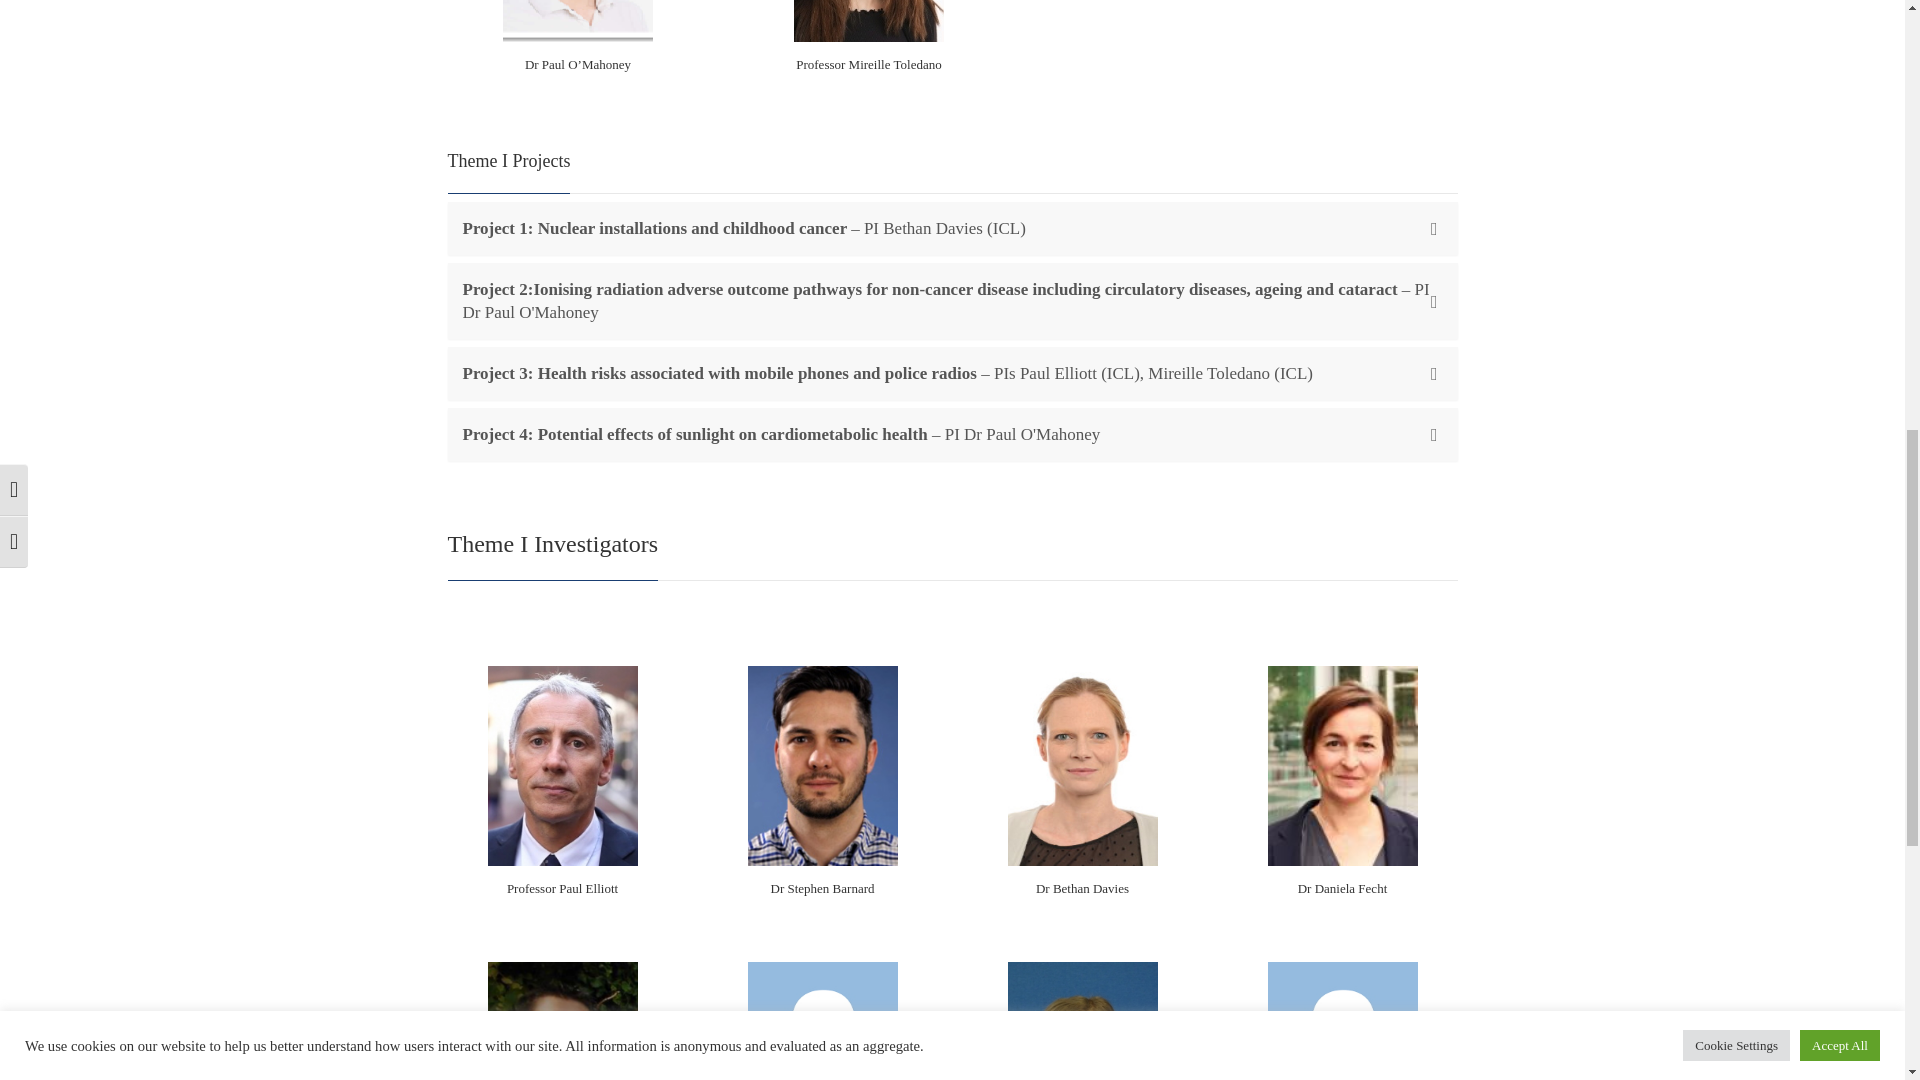 The height and width of the screenshot is (1080, 1920). What do you see at coordinates (868, 64) in the screenshot?
I see `Professor Mireille Toledano` at bounding box center [868, 64].